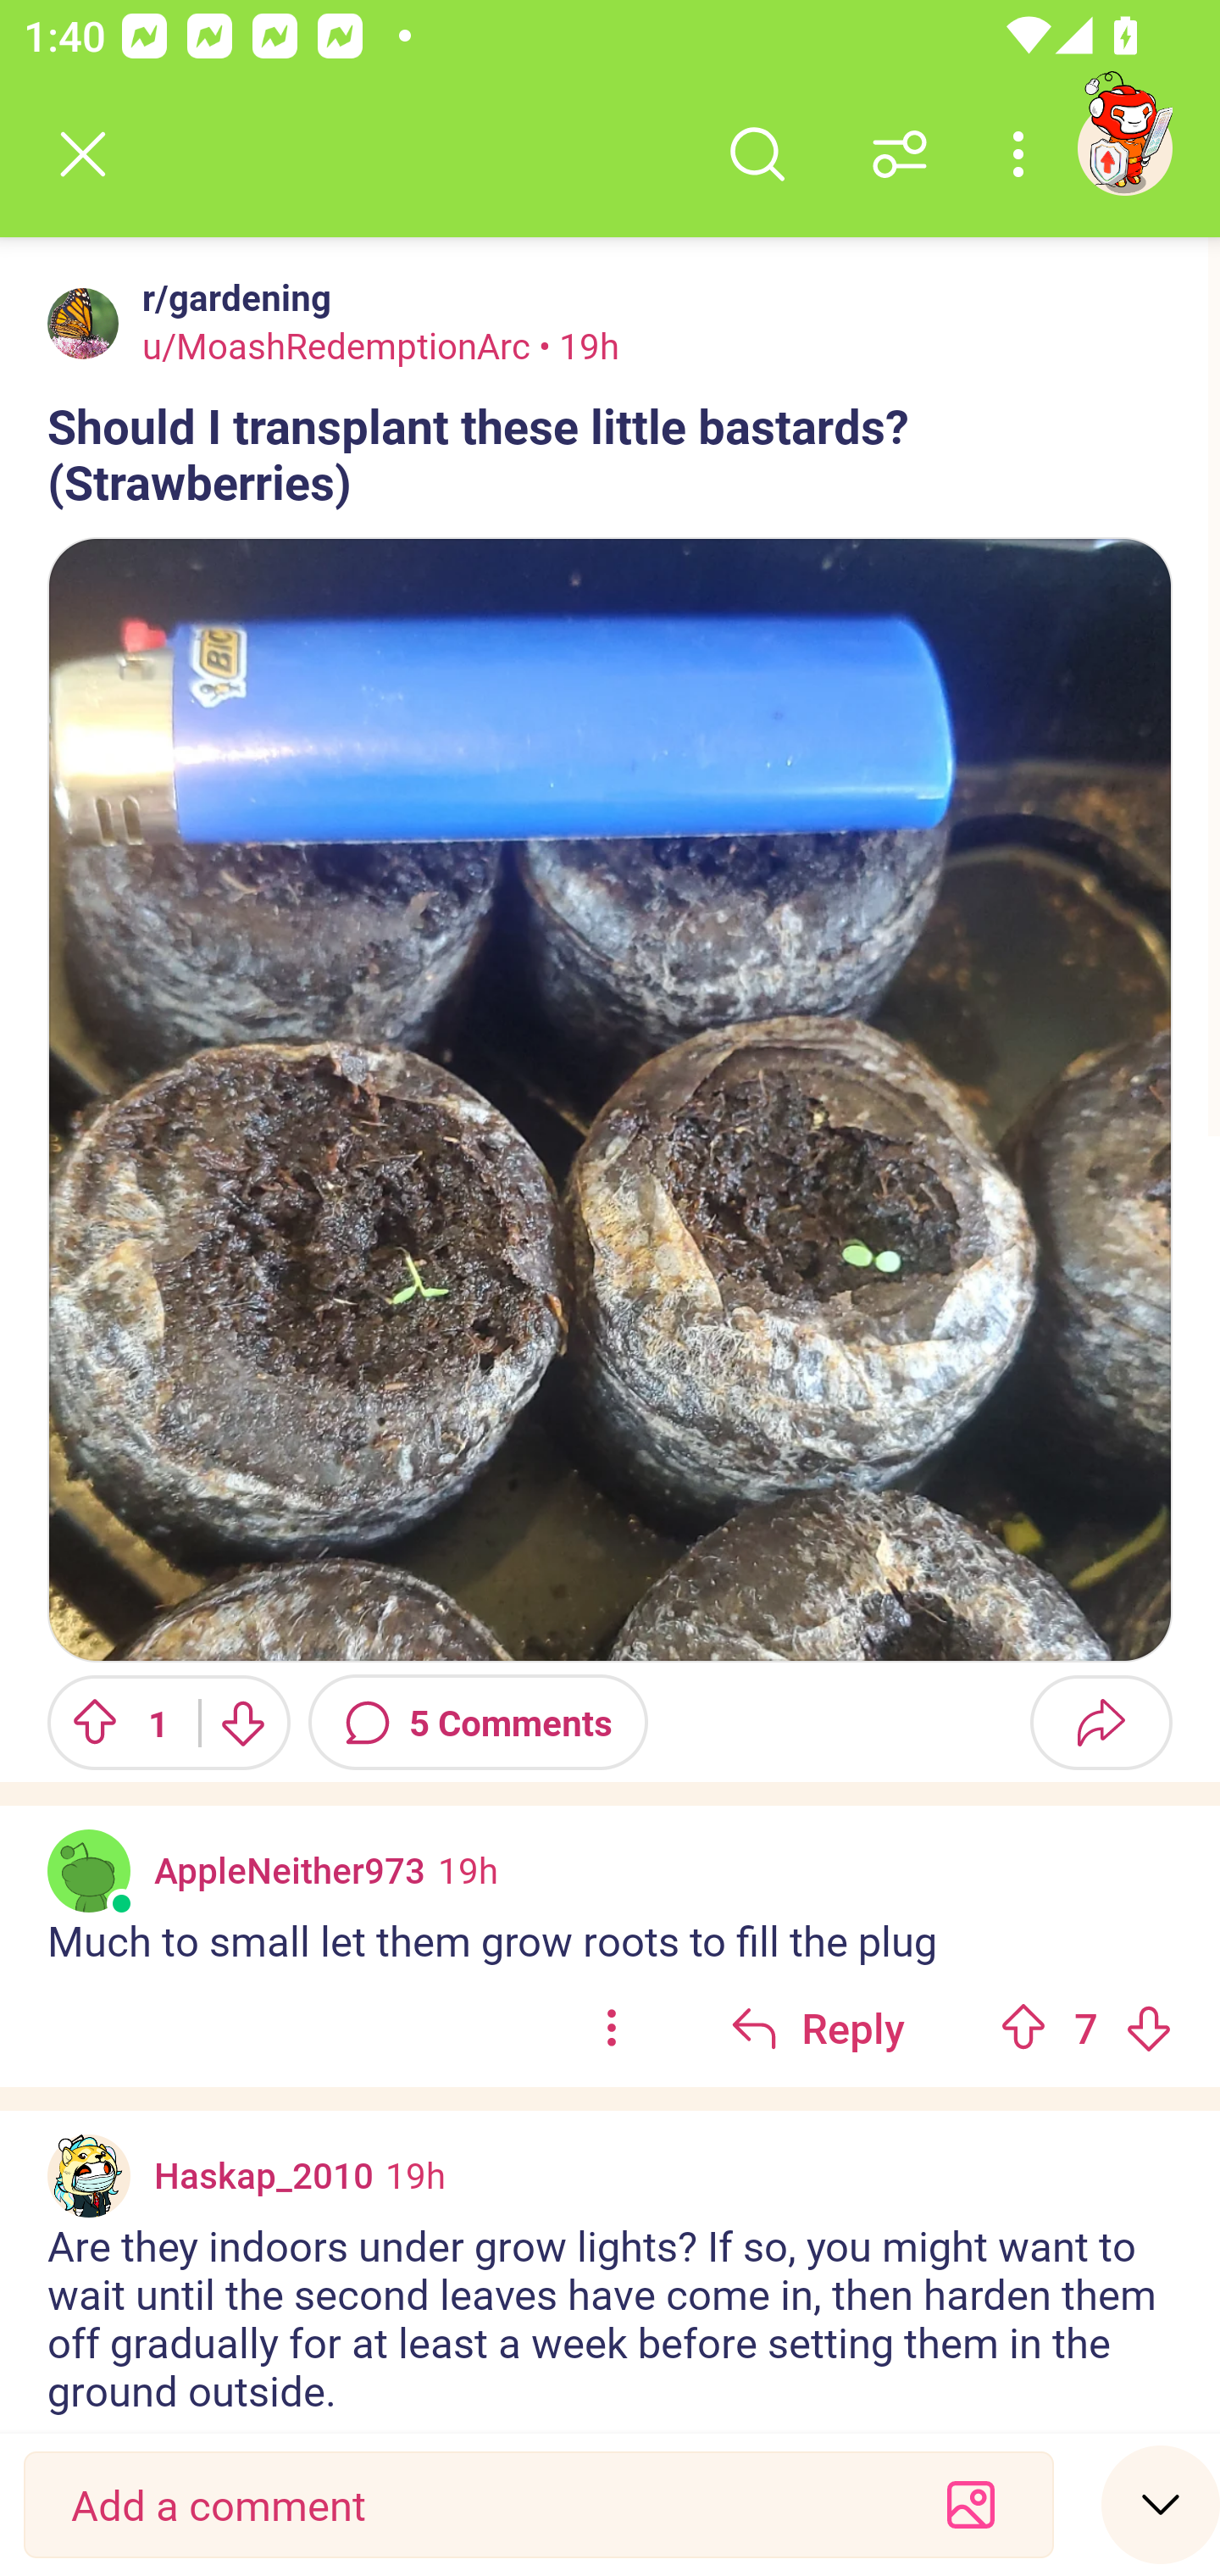 This screenshot has height=2576, width=1220. Describe the element at coordinates (610, 1100) in the screenshot. I see `Image` at that location.